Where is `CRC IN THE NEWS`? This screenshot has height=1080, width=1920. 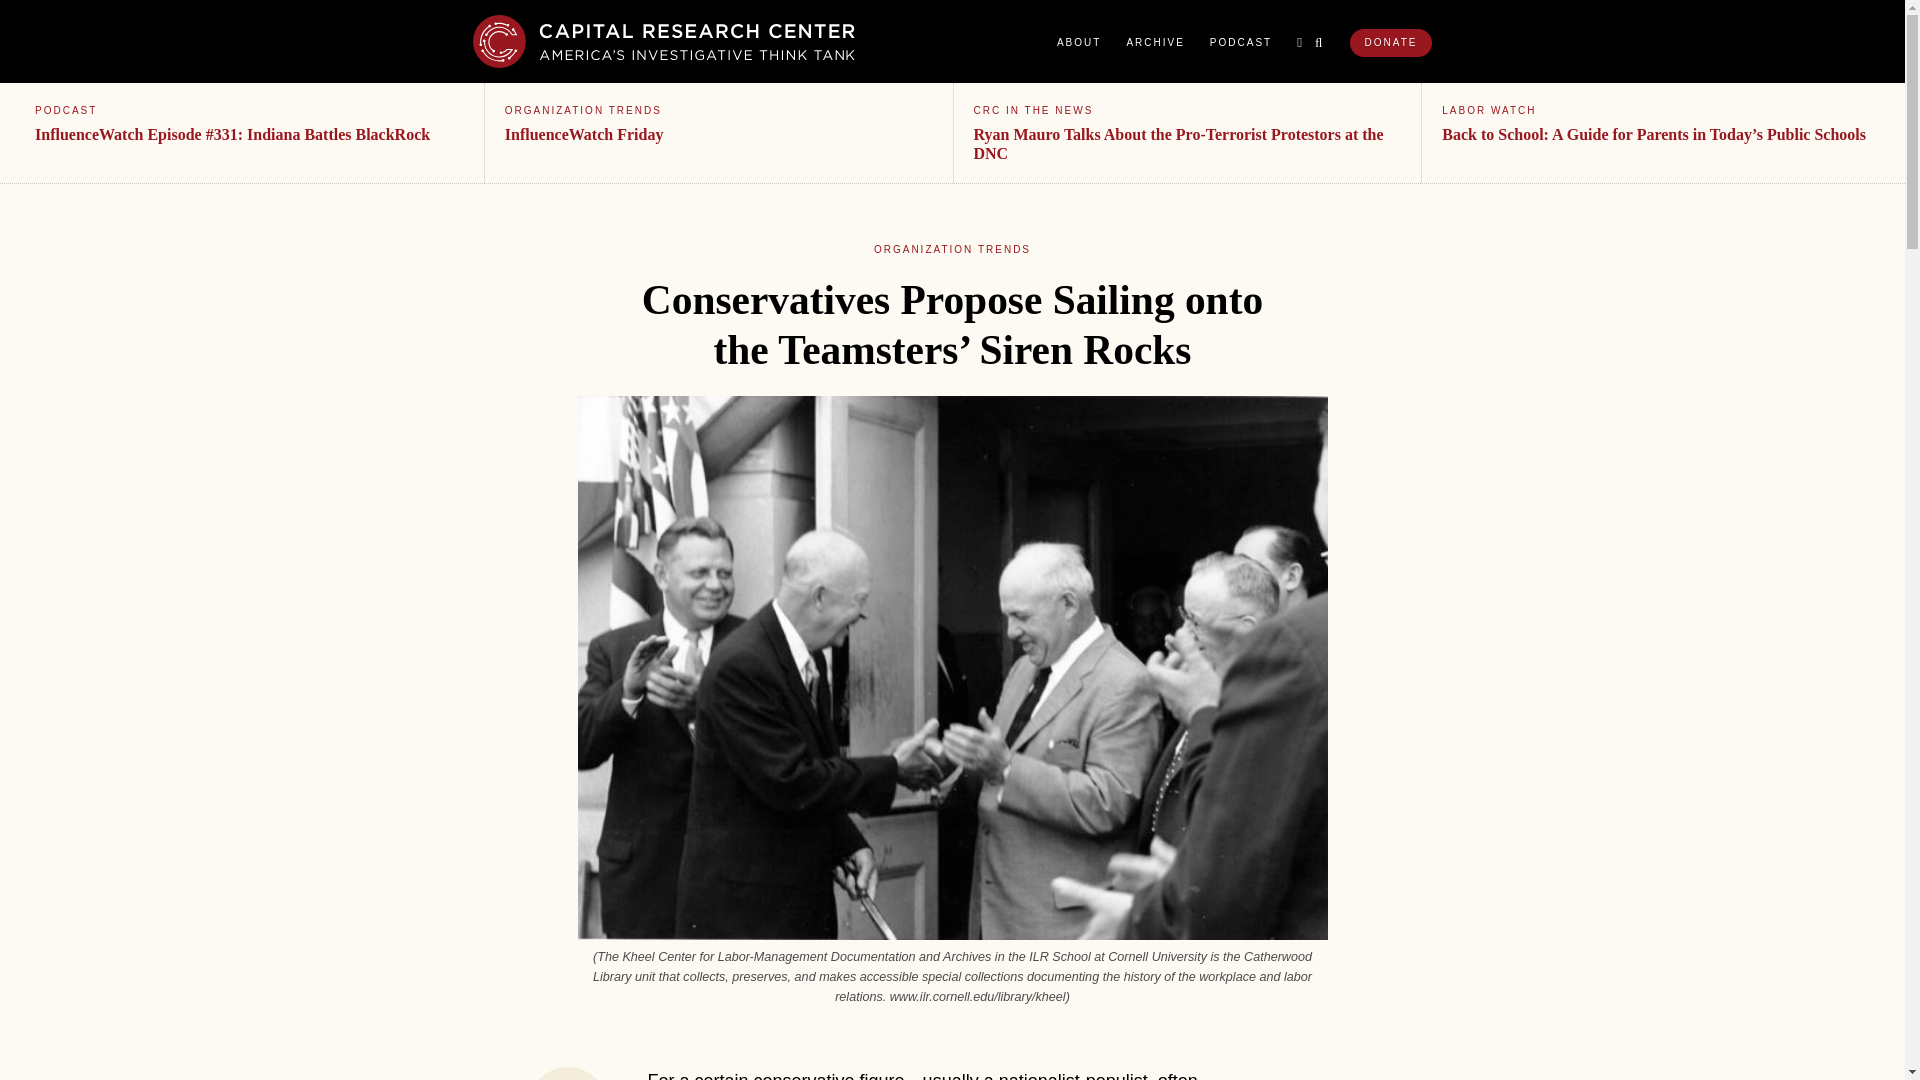 CRC IN THE NEWS is located at coordinates (1034, 110).